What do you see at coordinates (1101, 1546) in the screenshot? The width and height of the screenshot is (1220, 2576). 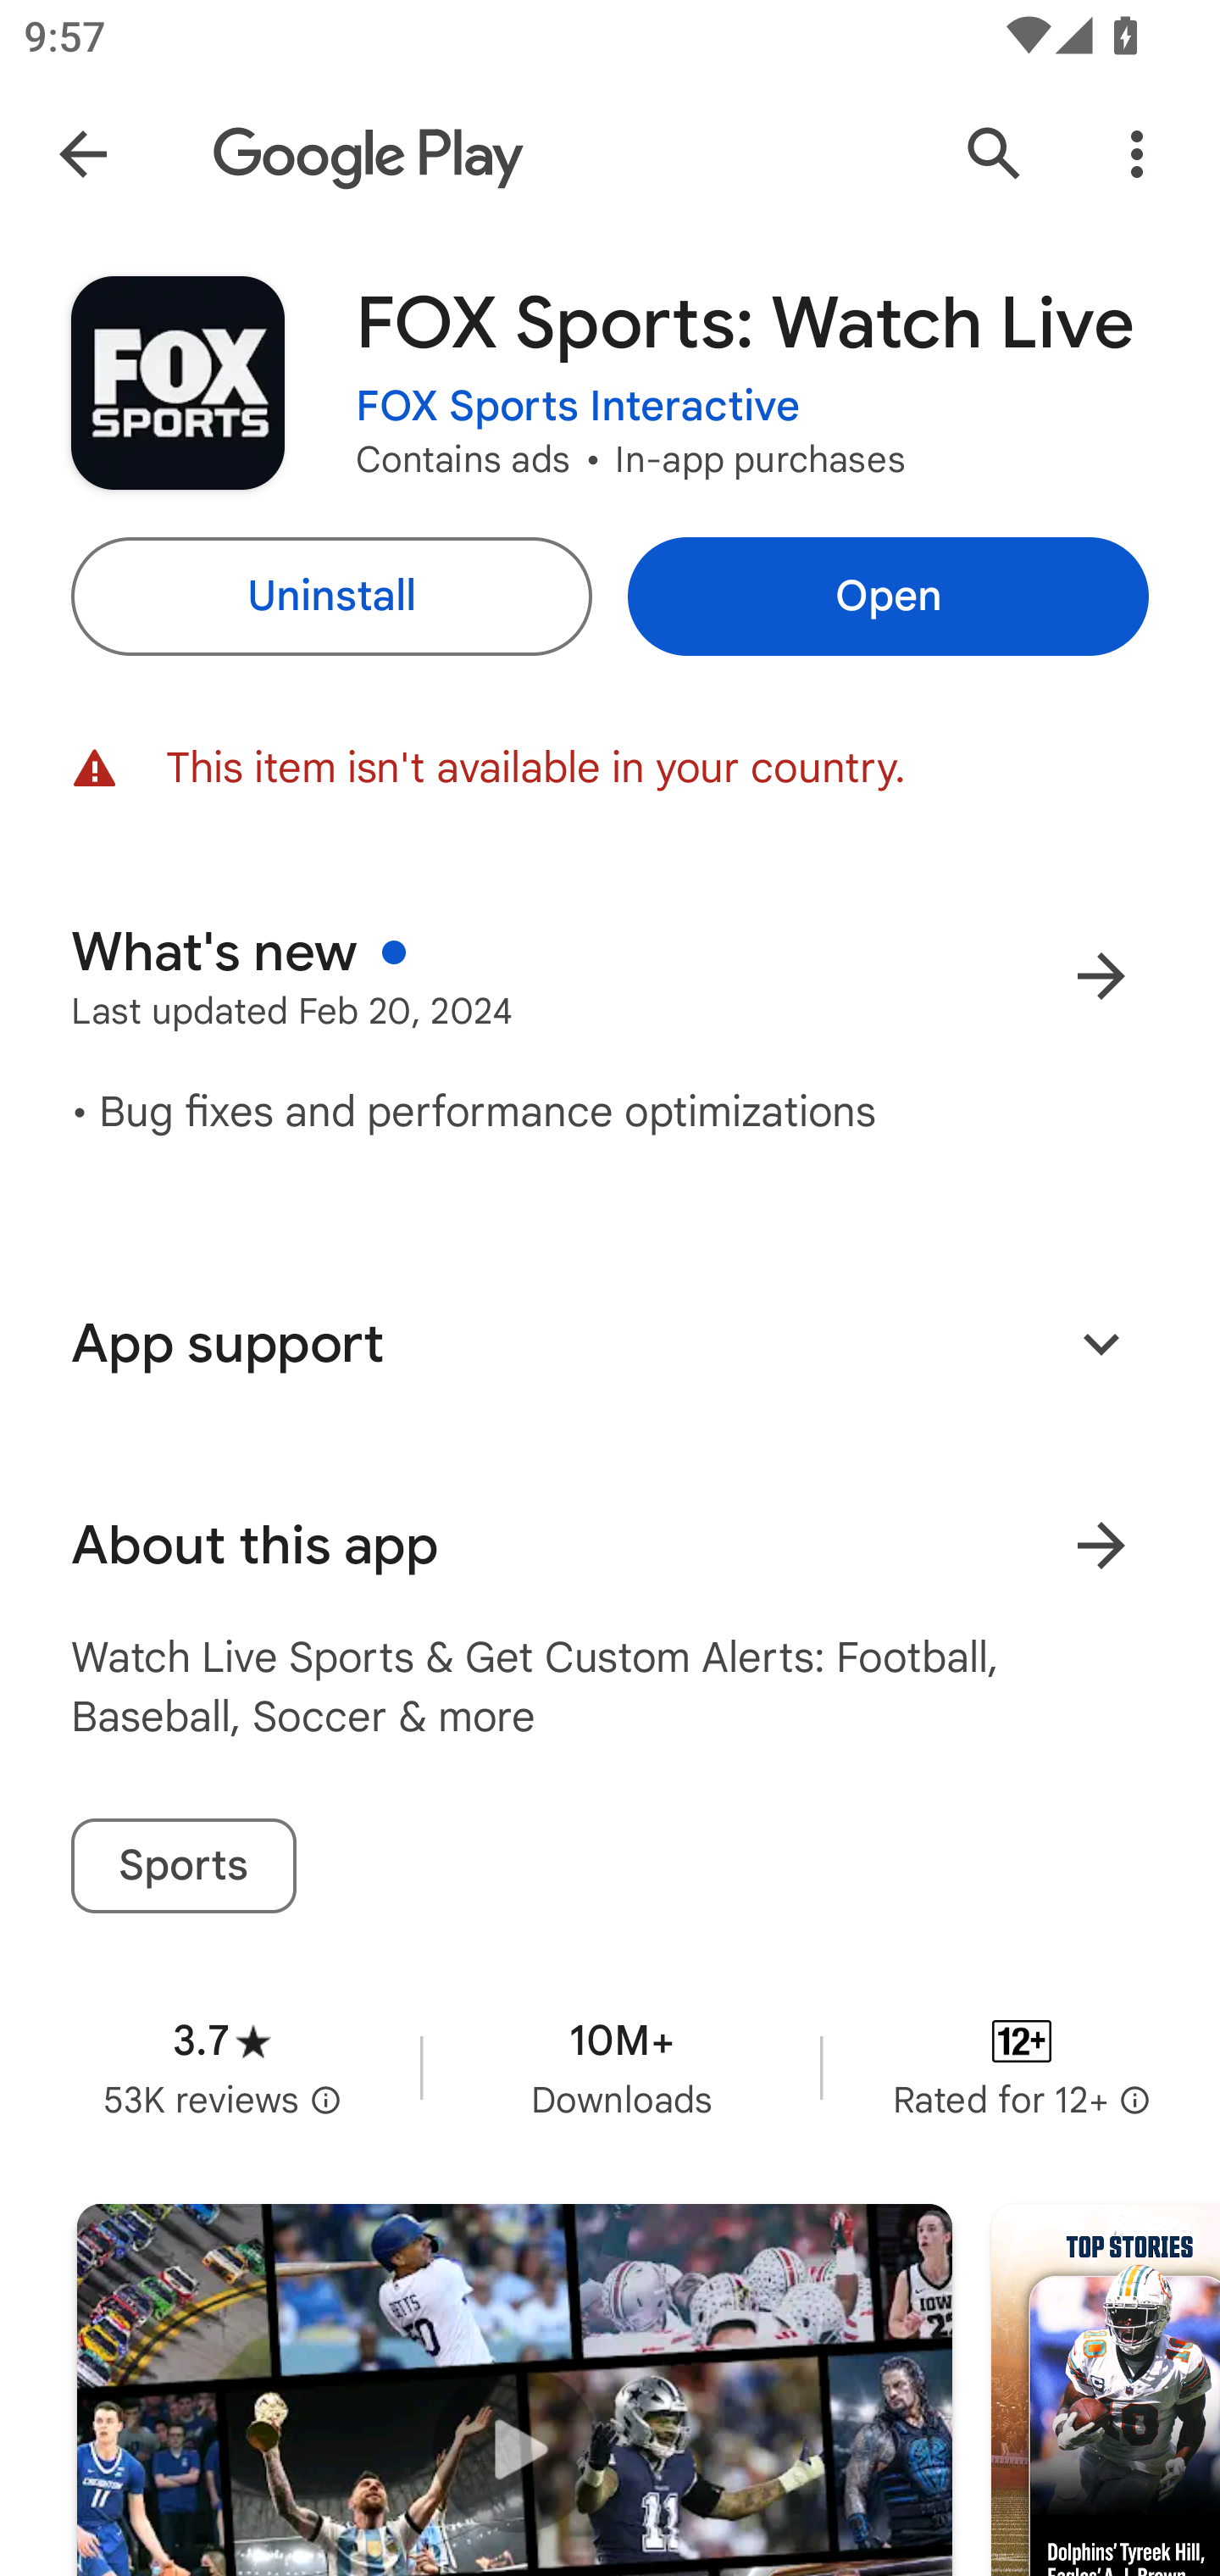 I see `Learn more About this app` at bounding box center [1101, 1546].